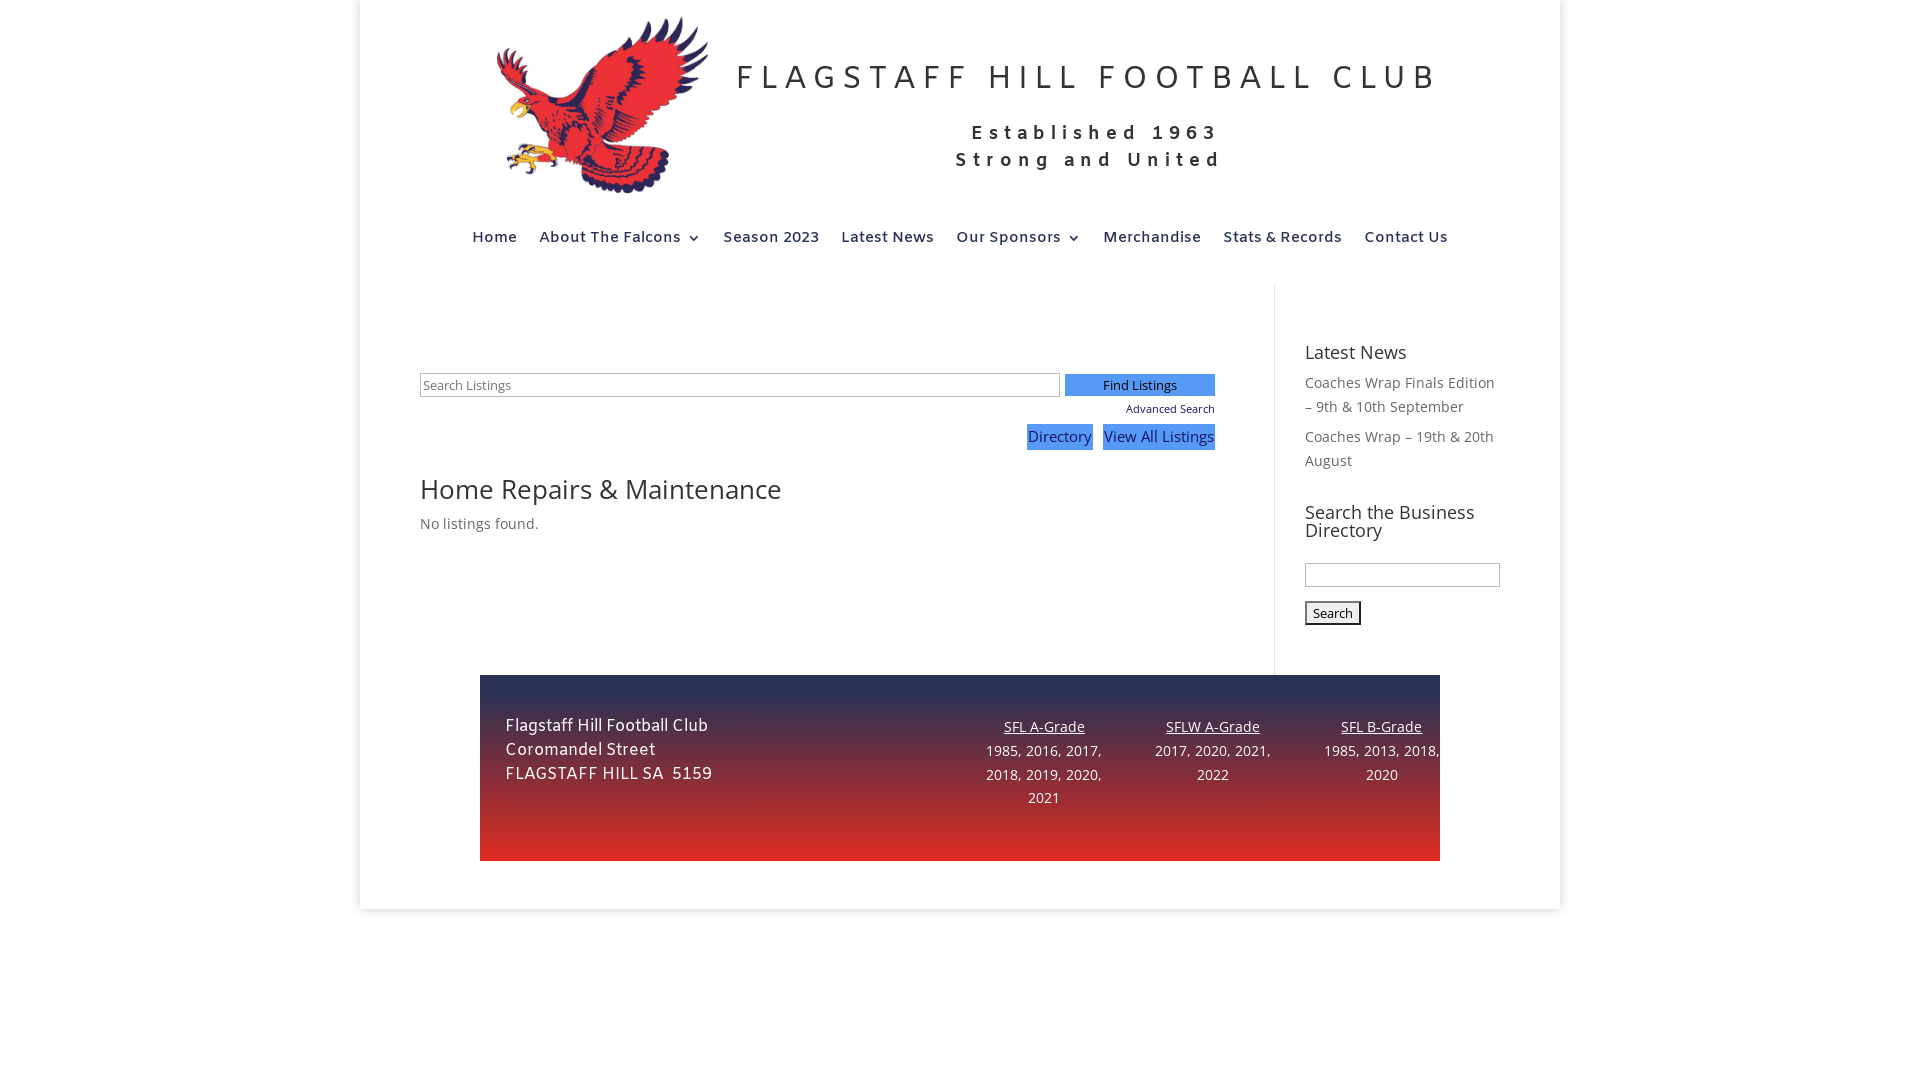 This screenshot has height=1080, width=1920. I want to click on Advanced Search, so click(1140, 409).